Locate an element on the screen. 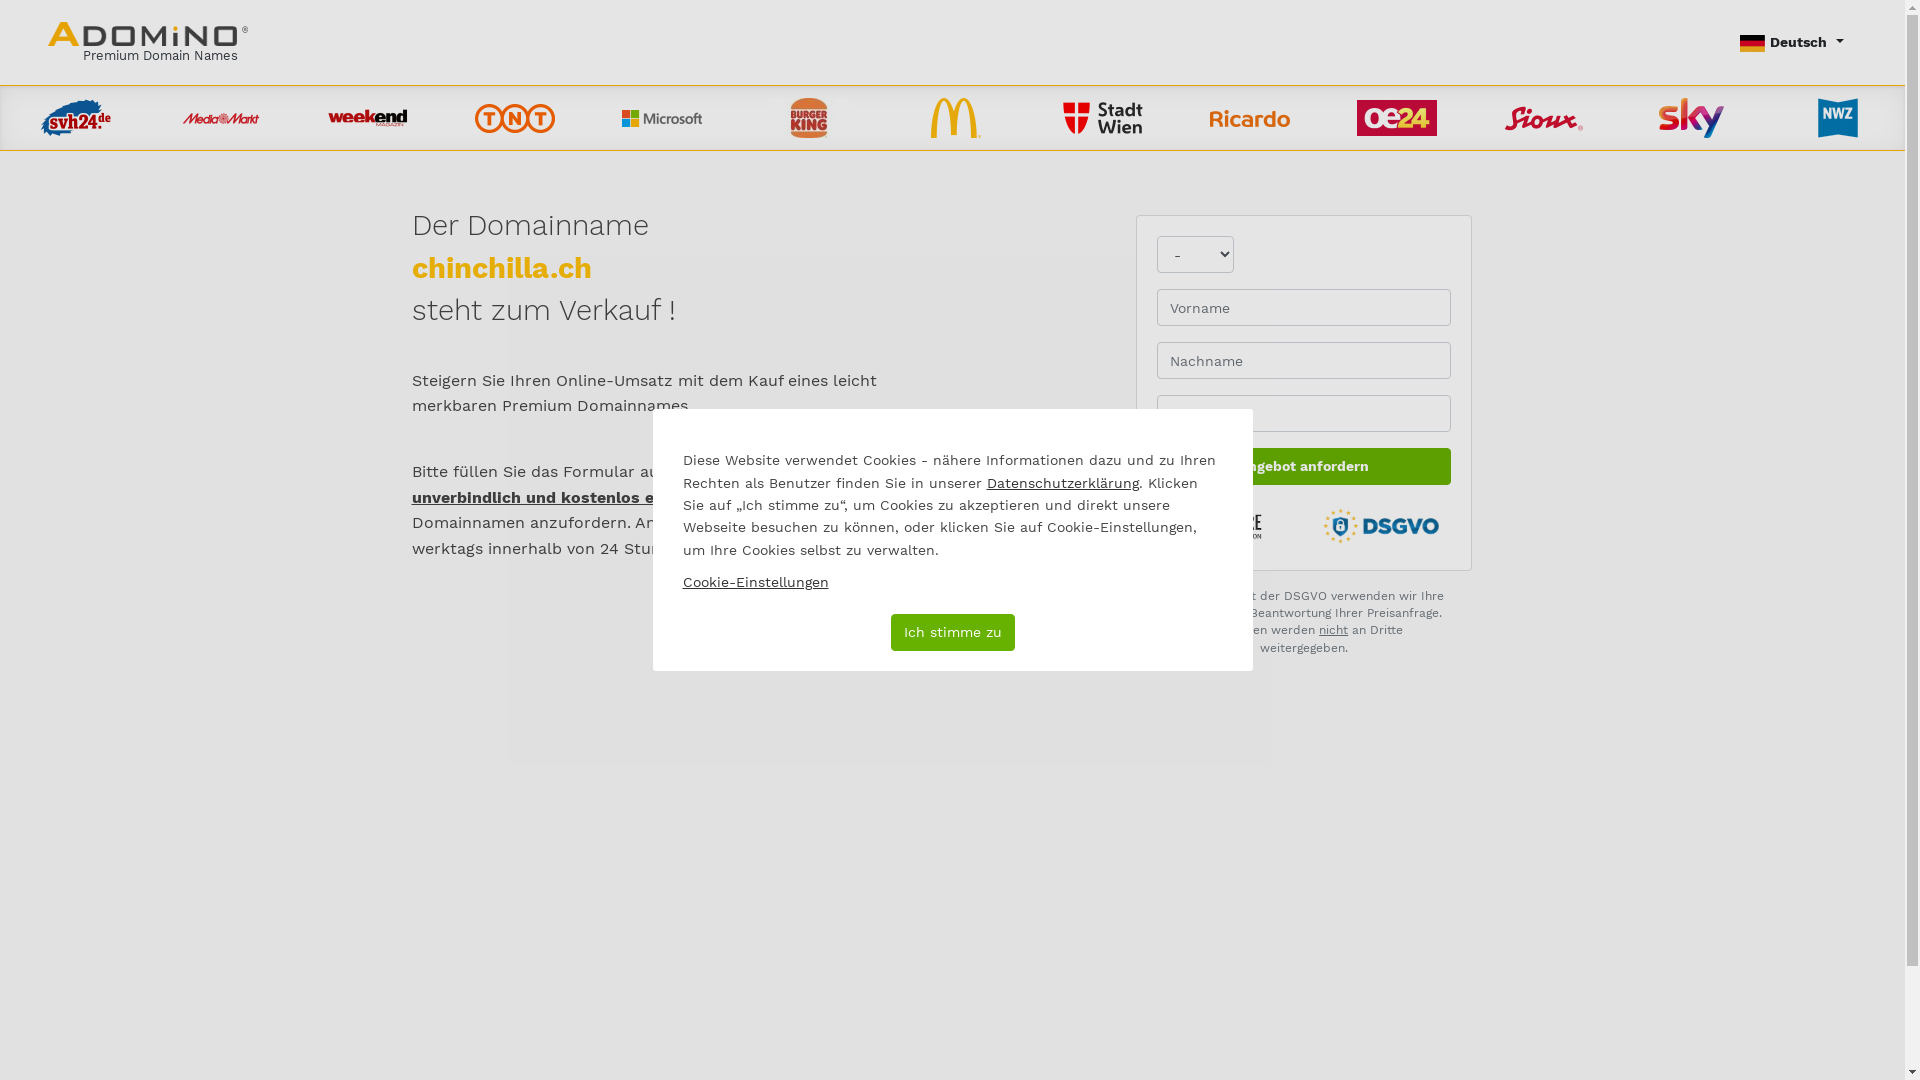  Ich stimme zu is located at coordinates (952, 632).